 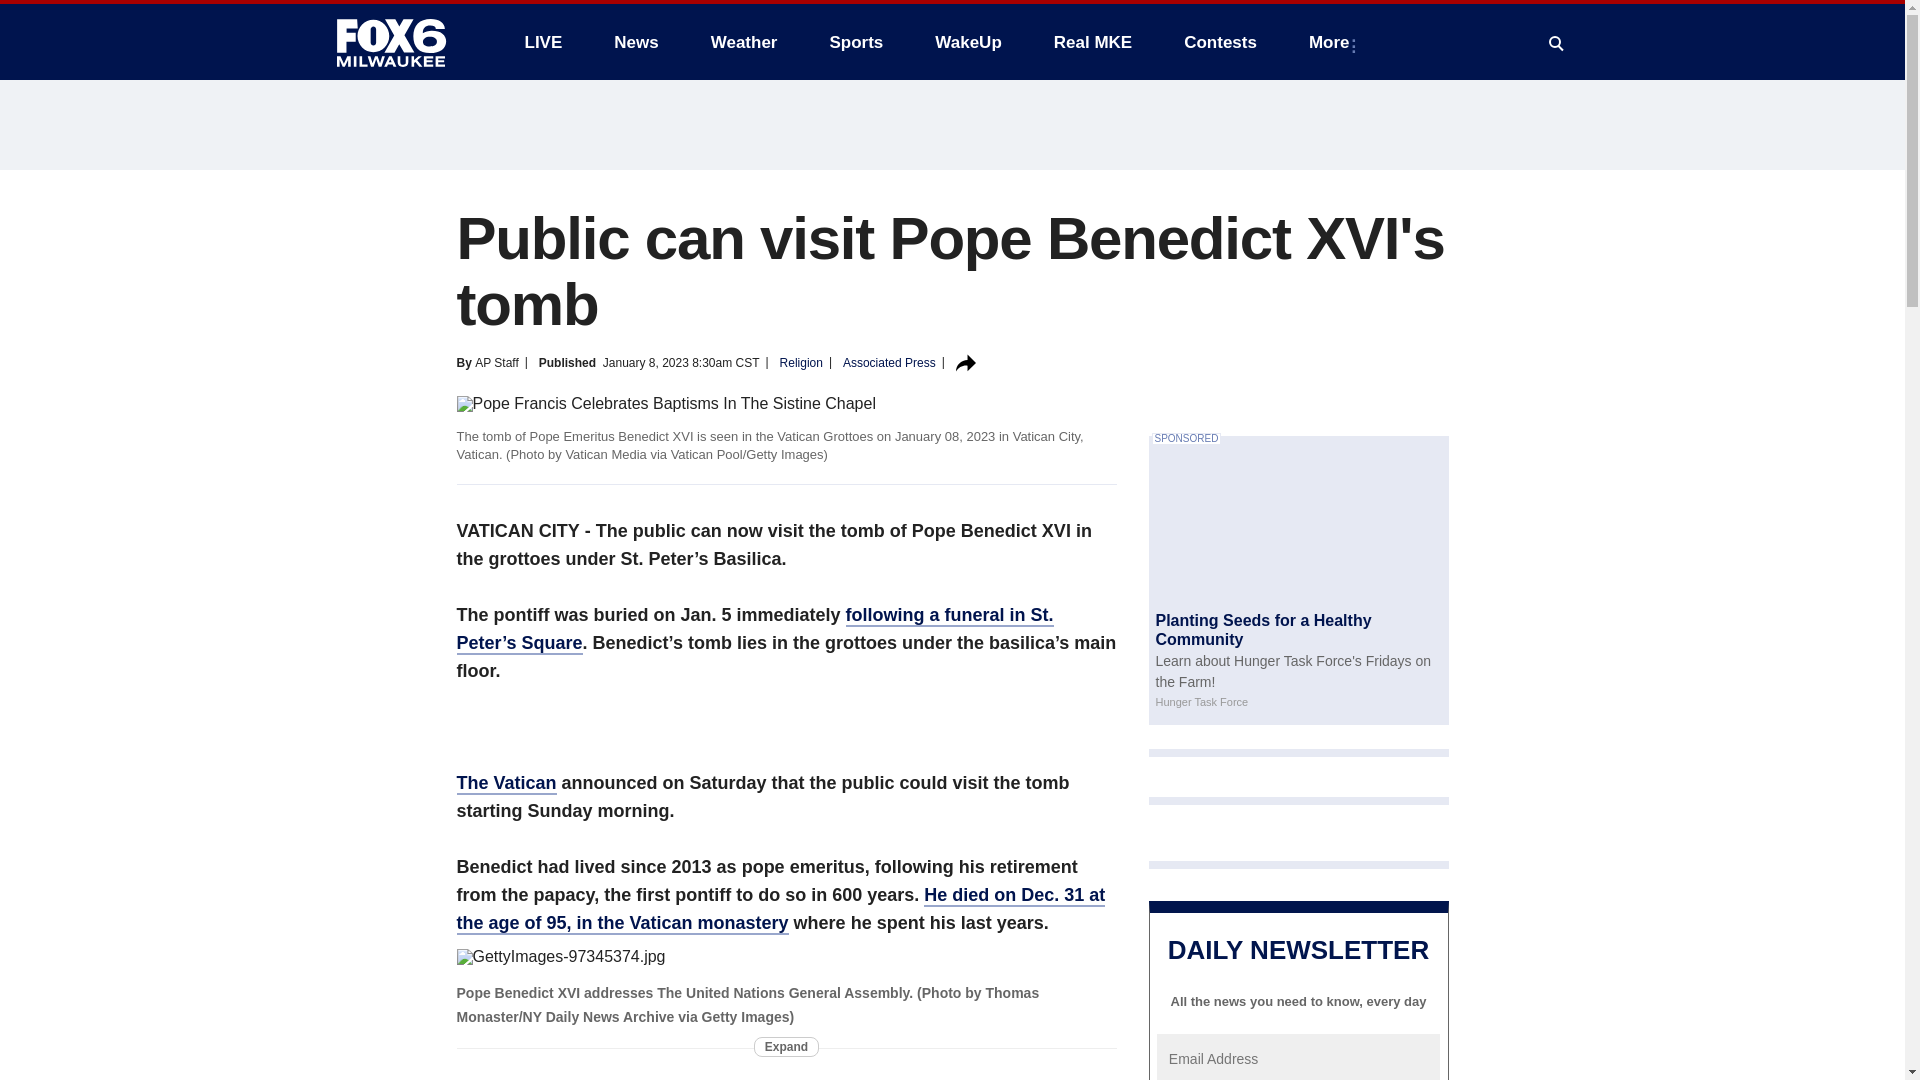 What do you see at coordinates (1220, 42) in the screenshot?
I see `Contests` at bounding box center [1220, 42].